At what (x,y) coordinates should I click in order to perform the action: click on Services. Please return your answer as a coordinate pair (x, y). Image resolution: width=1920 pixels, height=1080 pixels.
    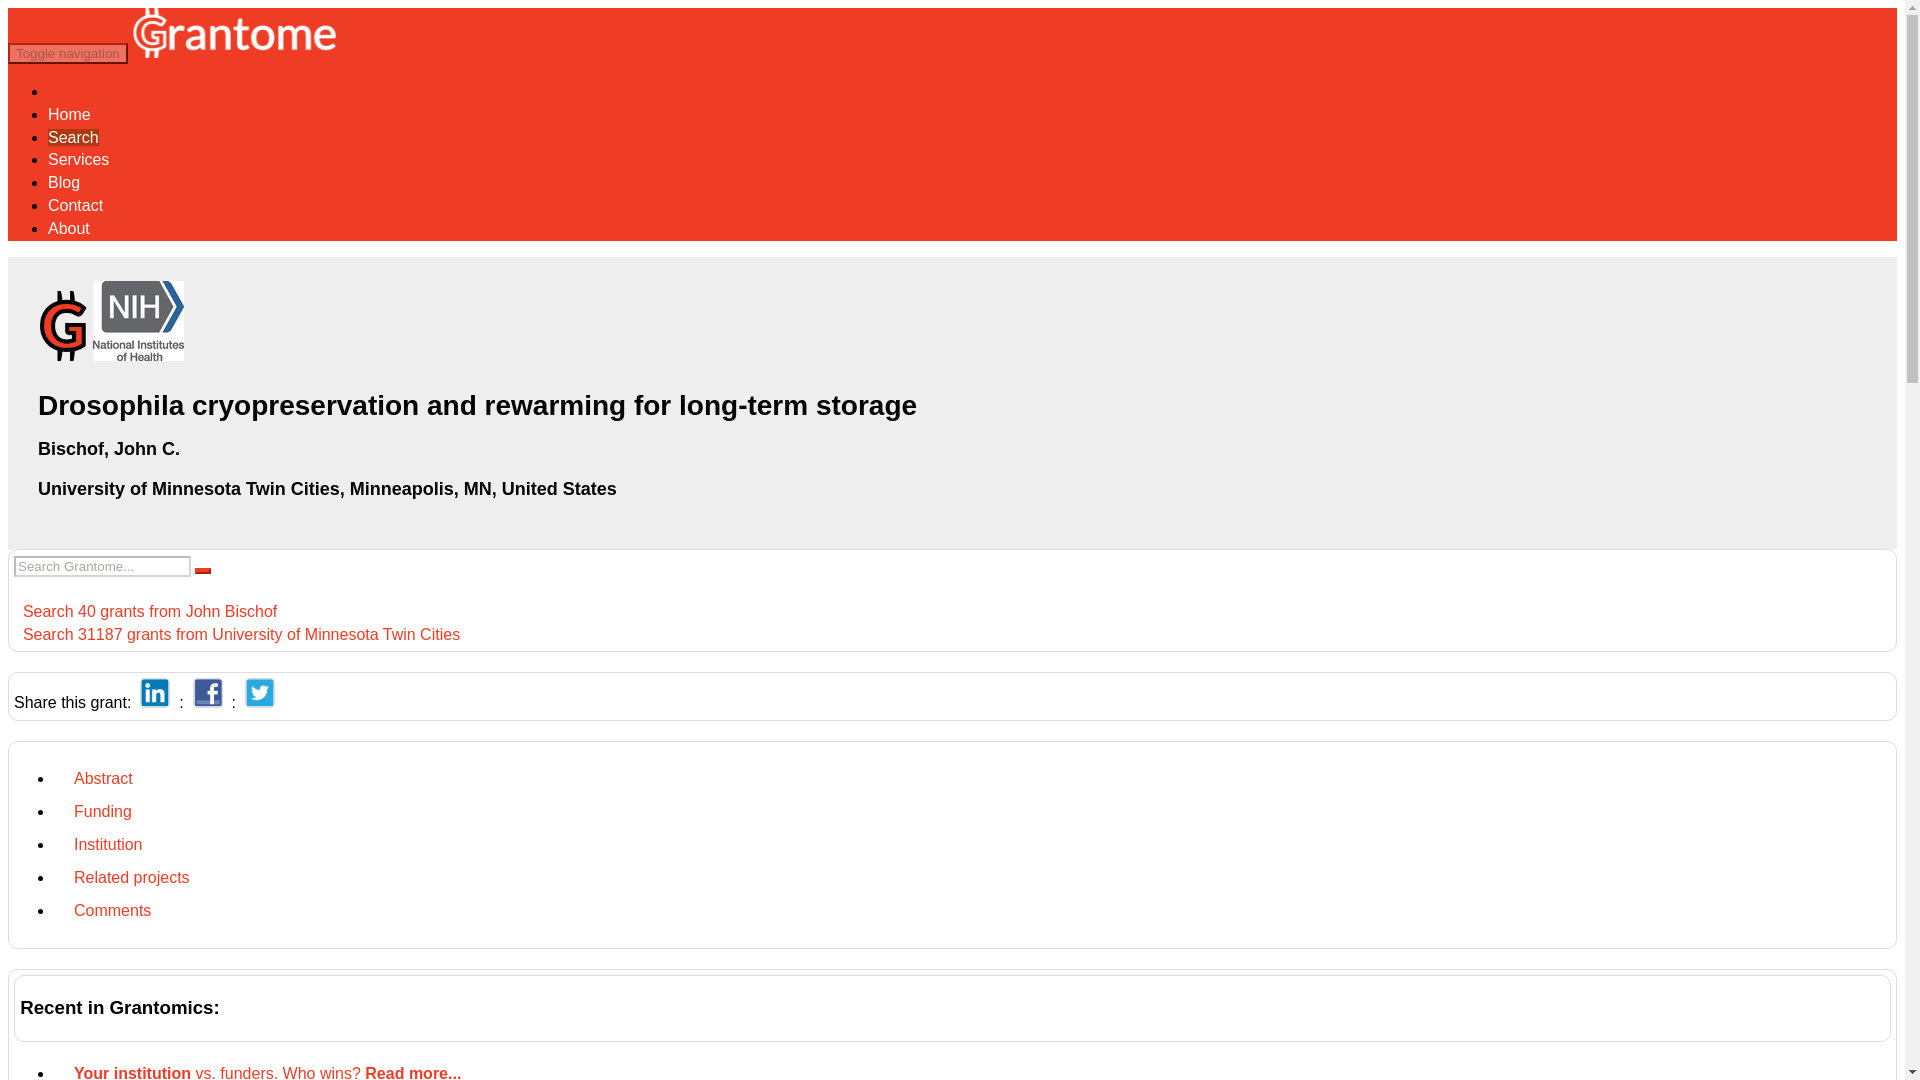
    Looking at the image, I should click on (78, 160).